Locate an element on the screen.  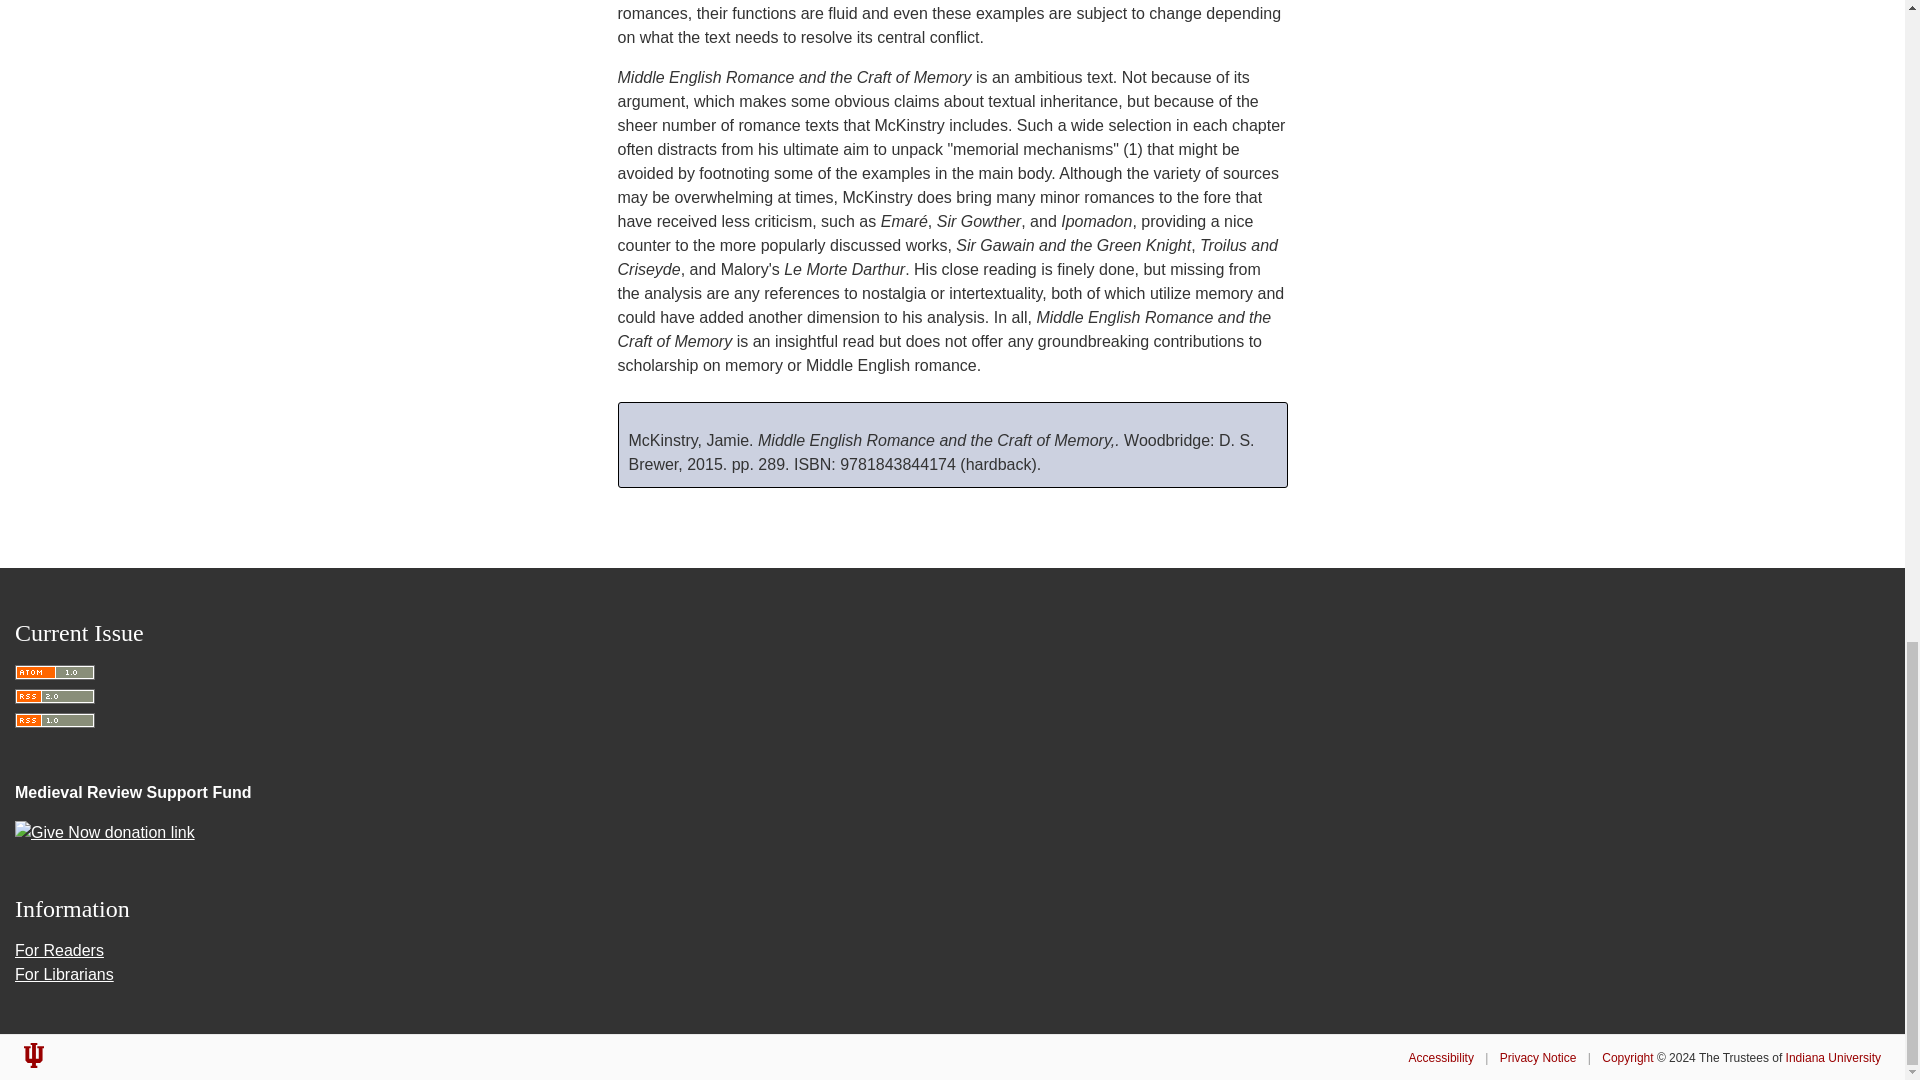
For Librarians is located at coordinates (64, 974).